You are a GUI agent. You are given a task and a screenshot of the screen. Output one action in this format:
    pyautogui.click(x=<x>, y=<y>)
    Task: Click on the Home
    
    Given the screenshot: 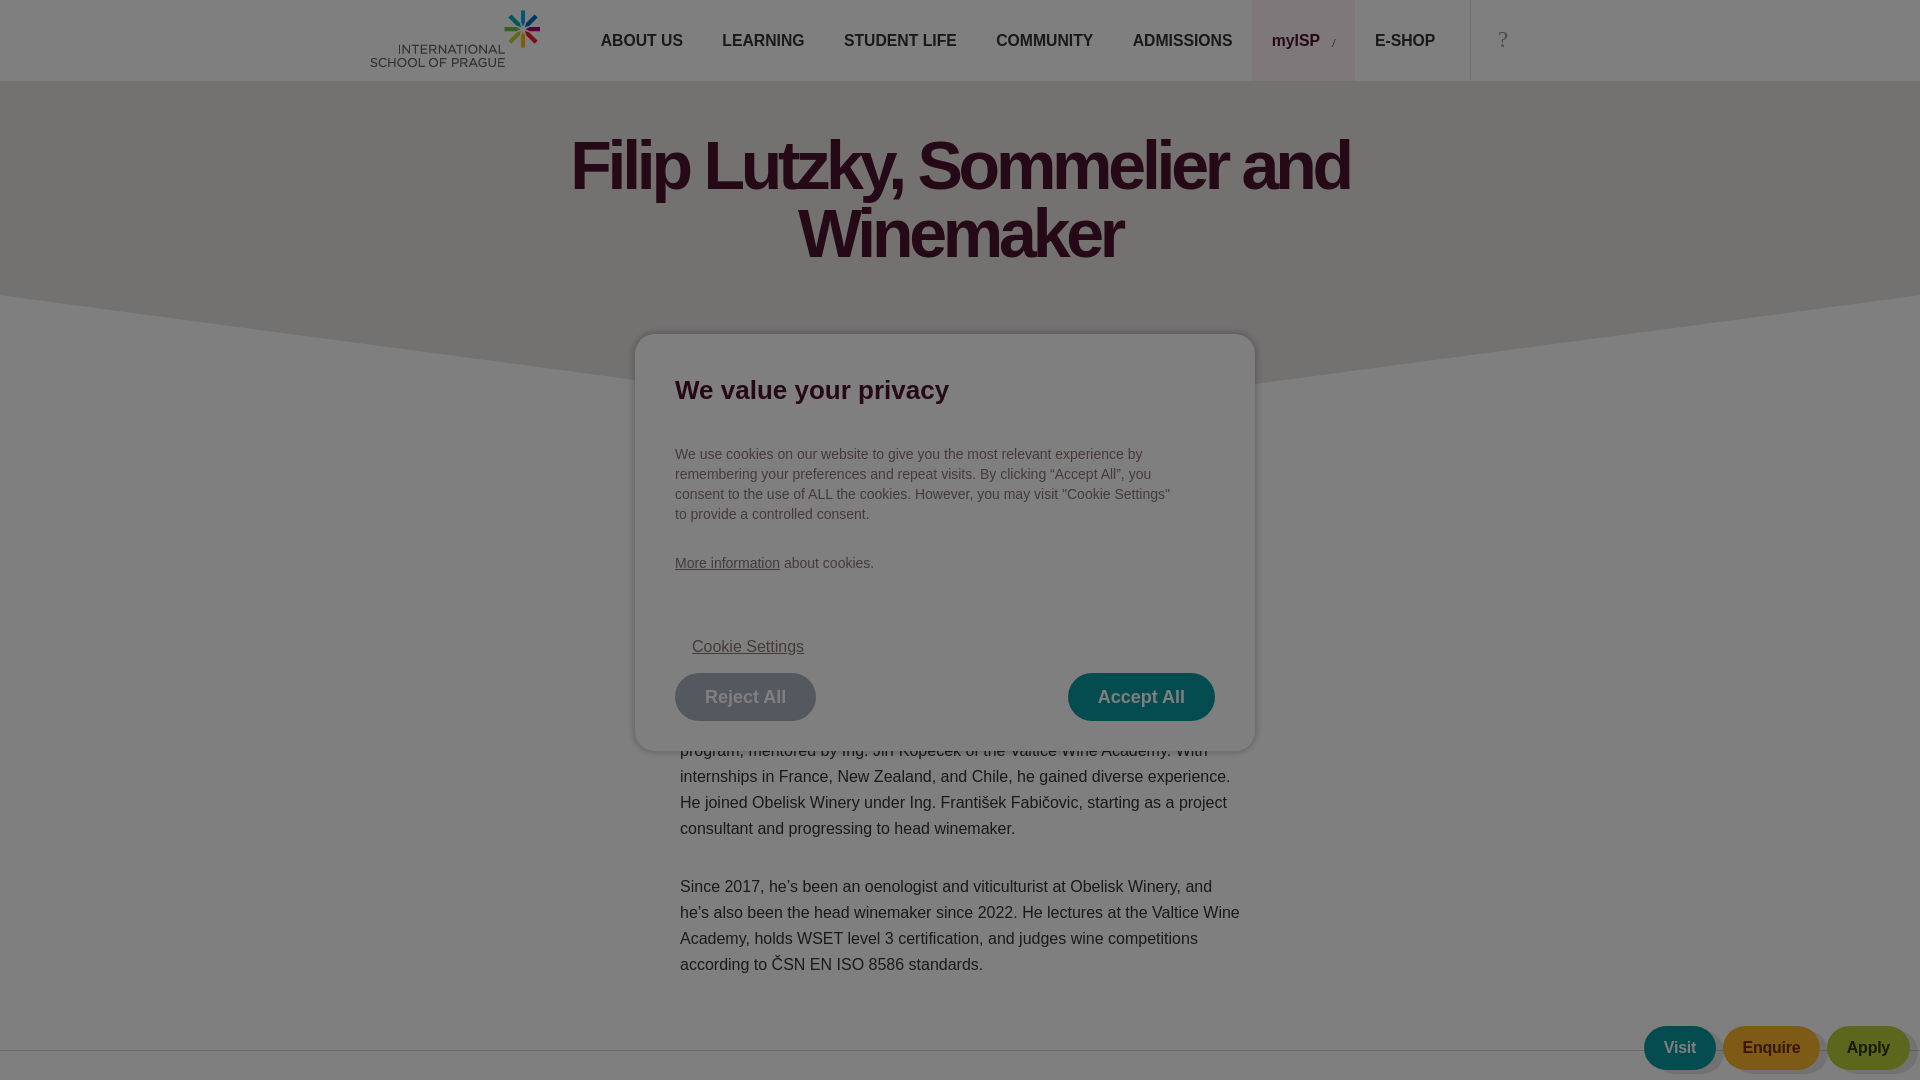 What is the action you would take?
    pyautogui.click(x=454, y=38)
    